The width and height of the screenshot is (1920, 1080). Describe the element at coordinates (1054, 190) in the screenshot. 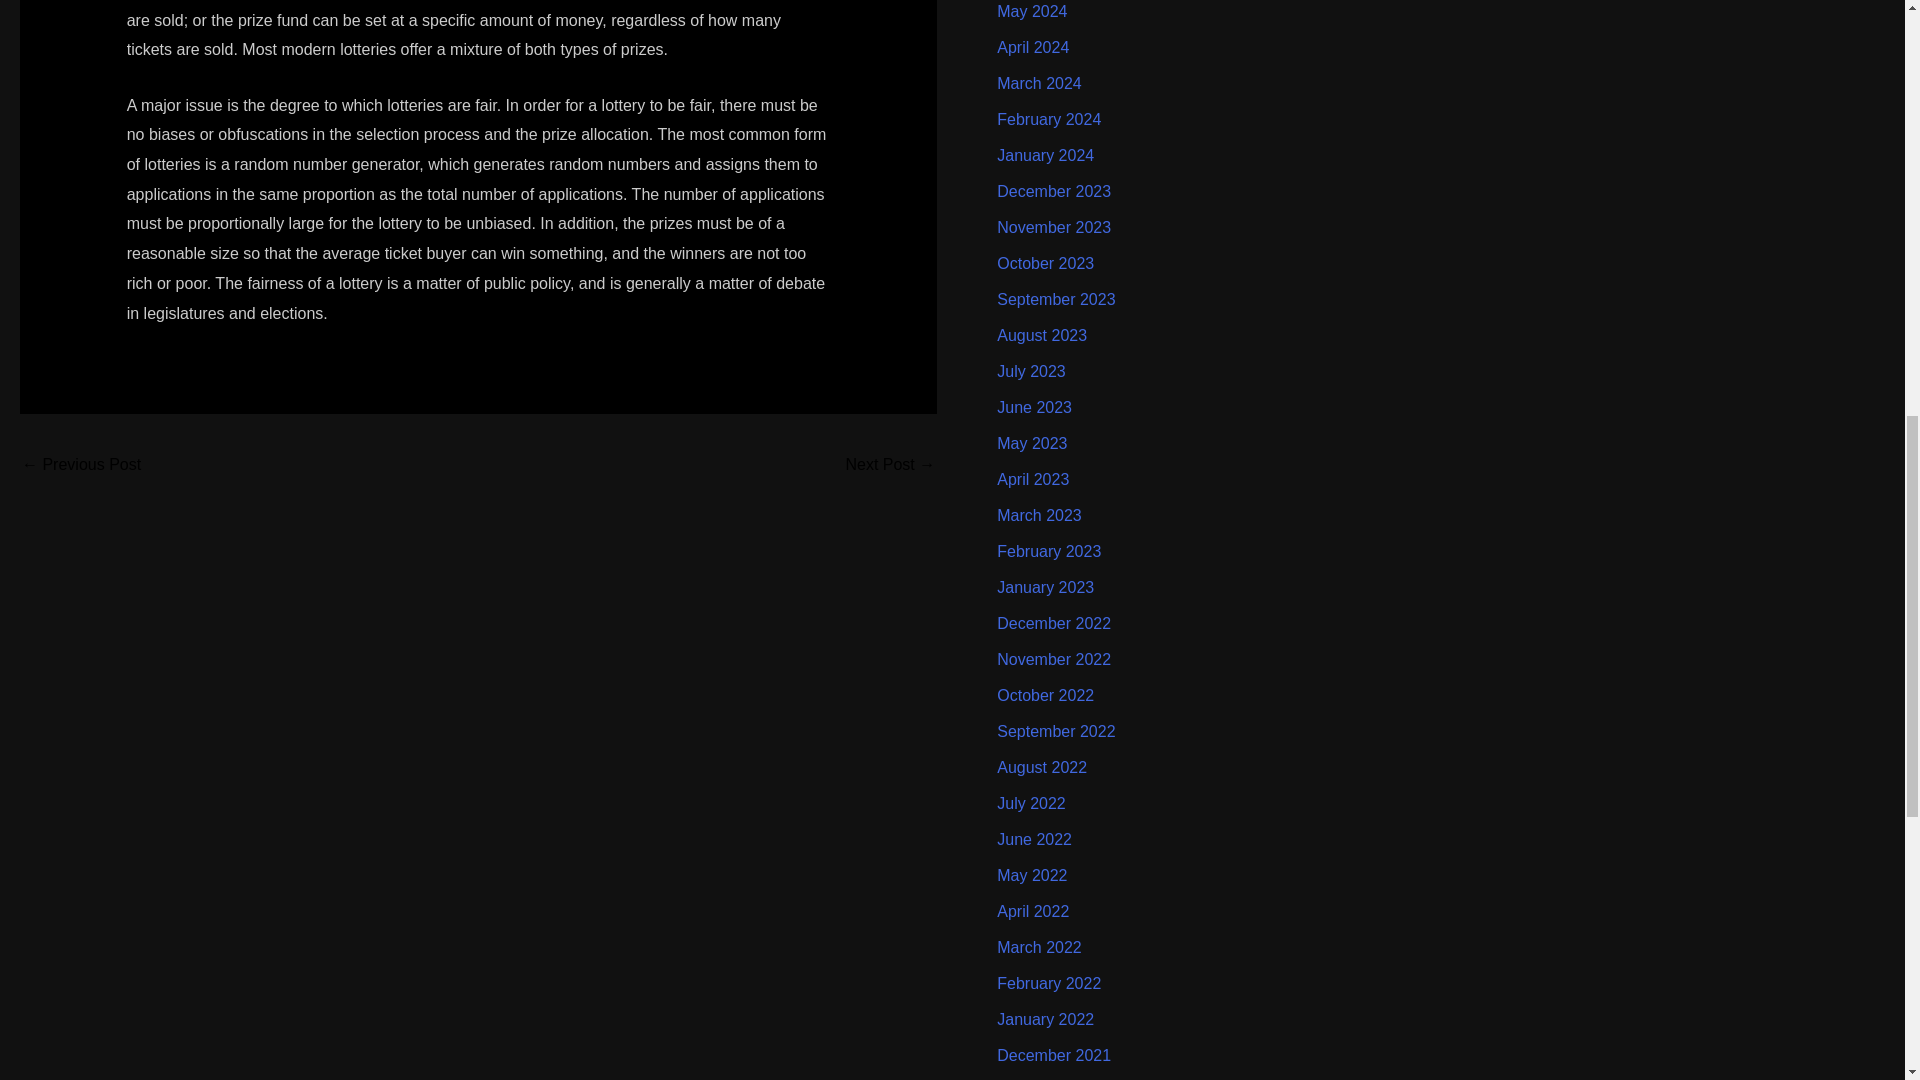

I see `December 2023` at that location.